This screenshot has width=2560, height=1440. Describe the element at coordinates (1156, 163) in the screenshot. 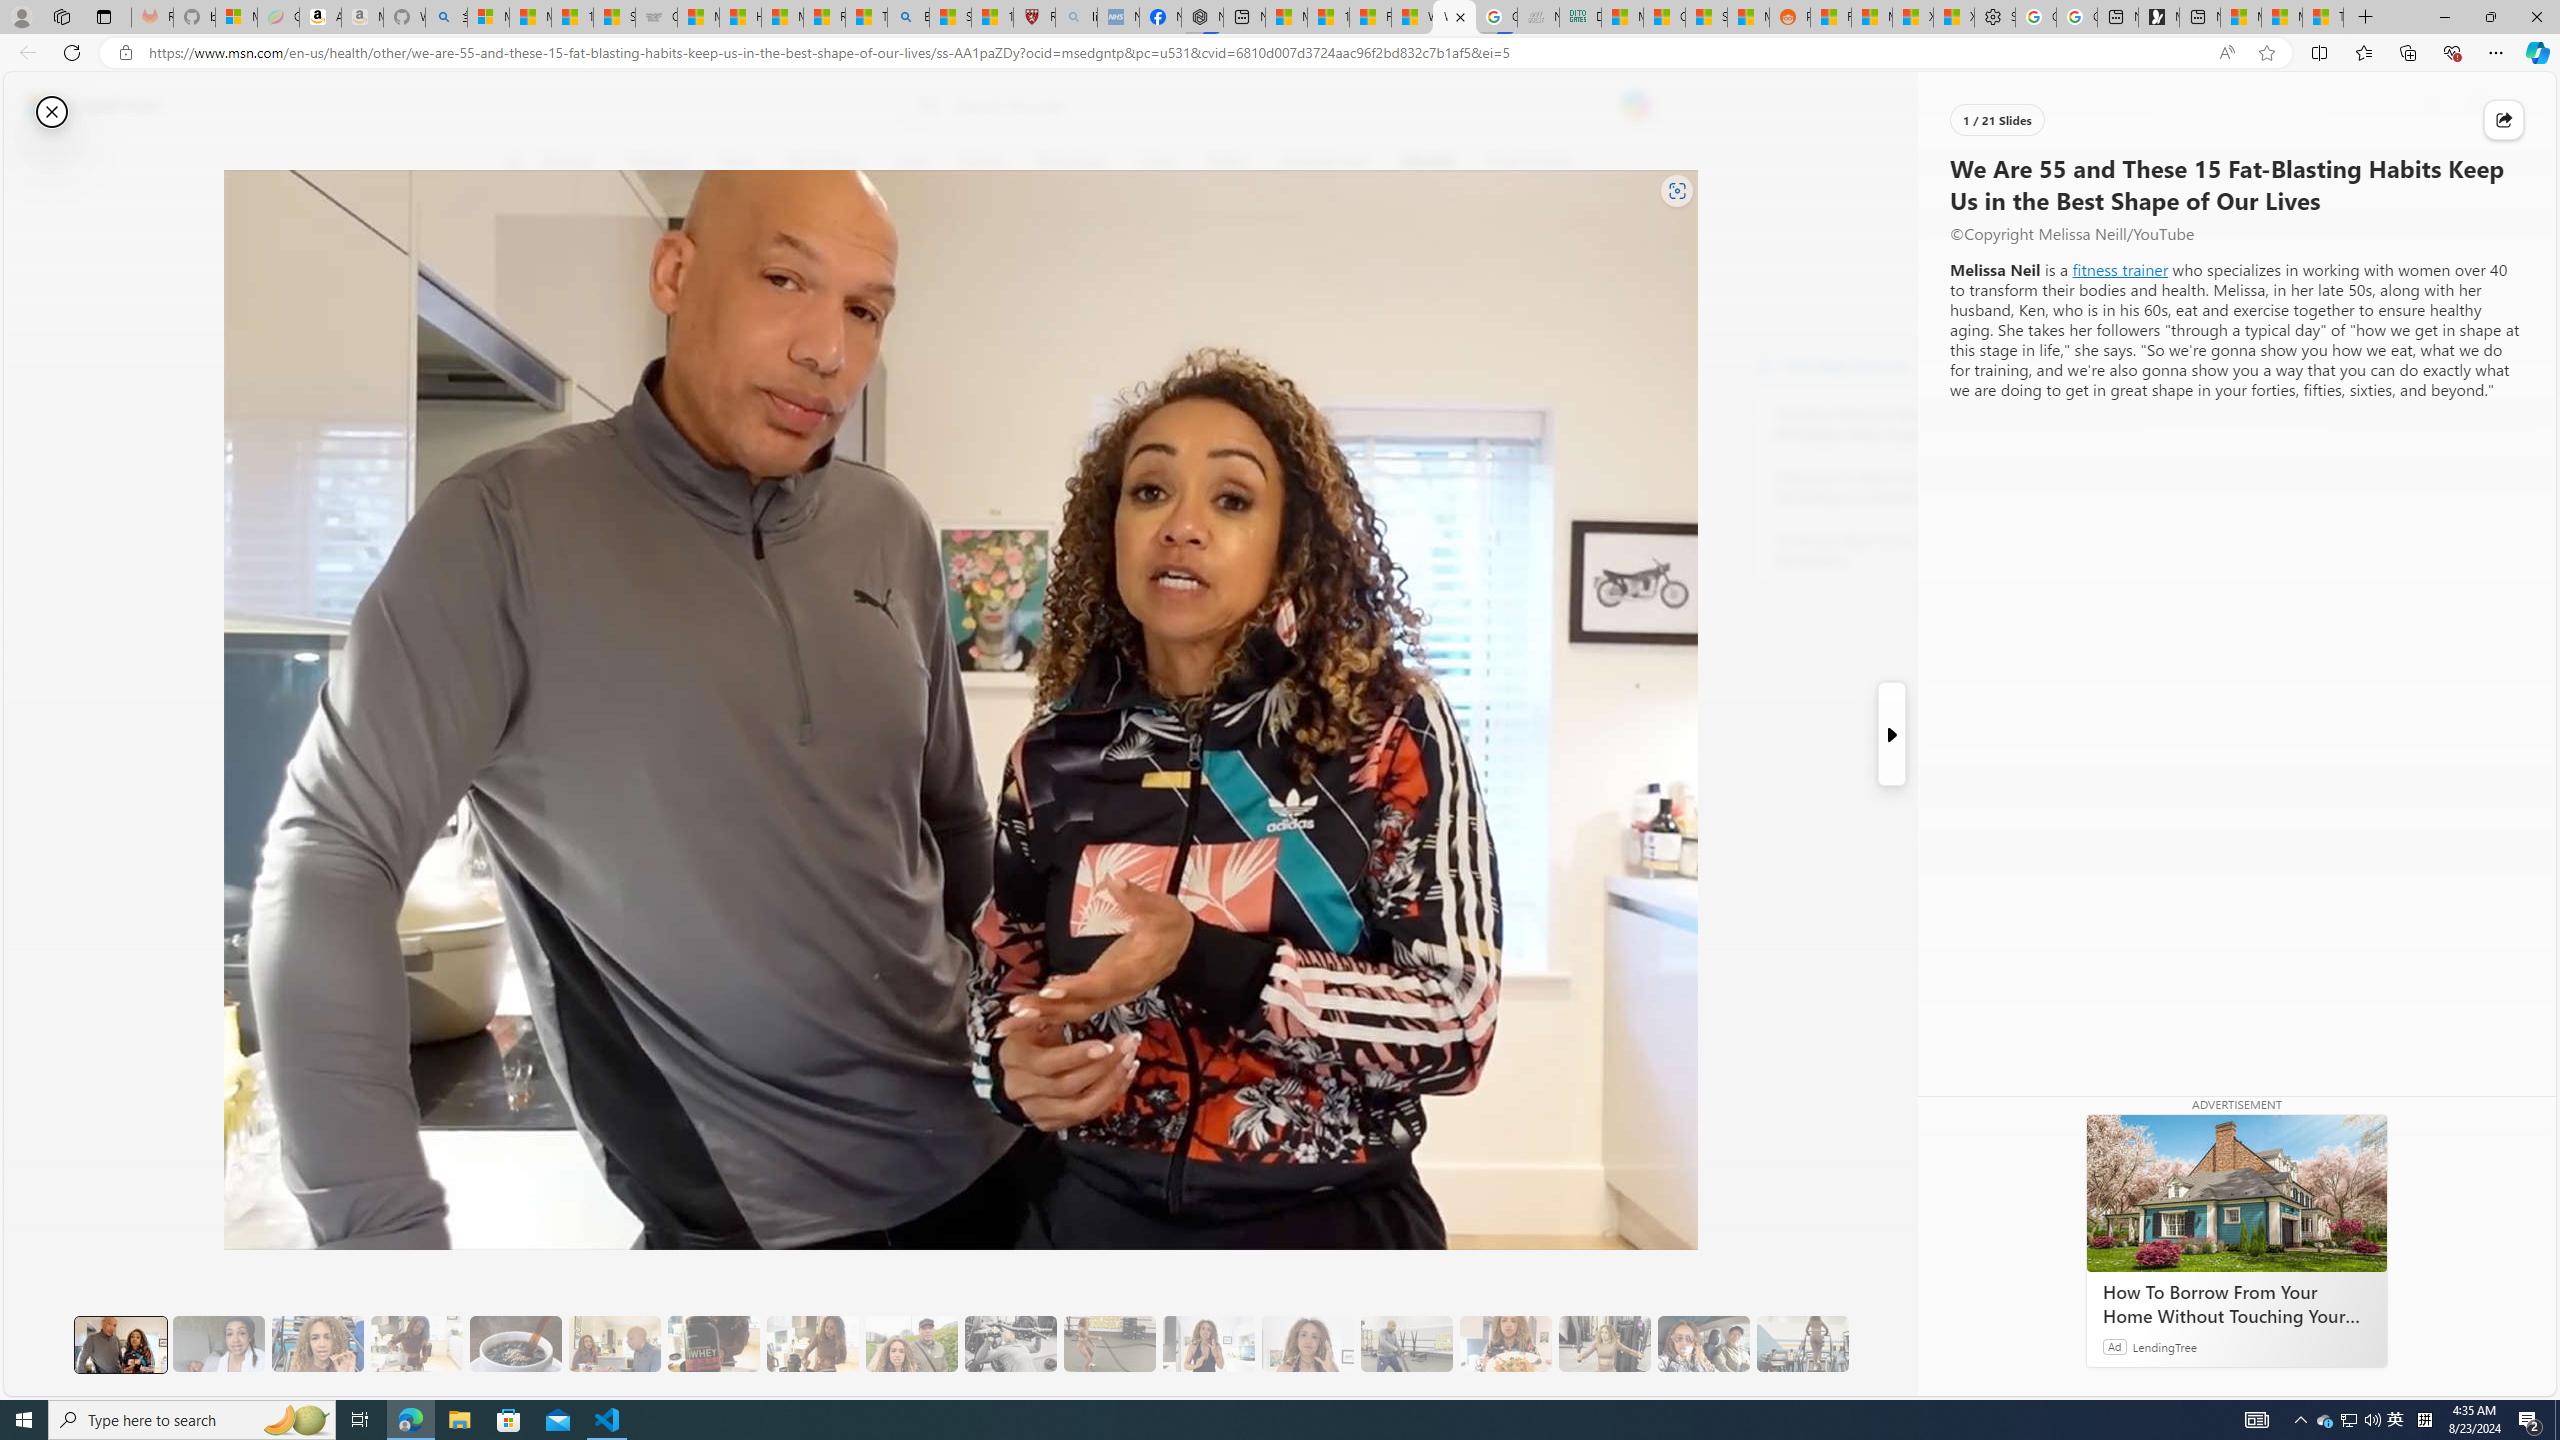

I see `Crime` at that location.